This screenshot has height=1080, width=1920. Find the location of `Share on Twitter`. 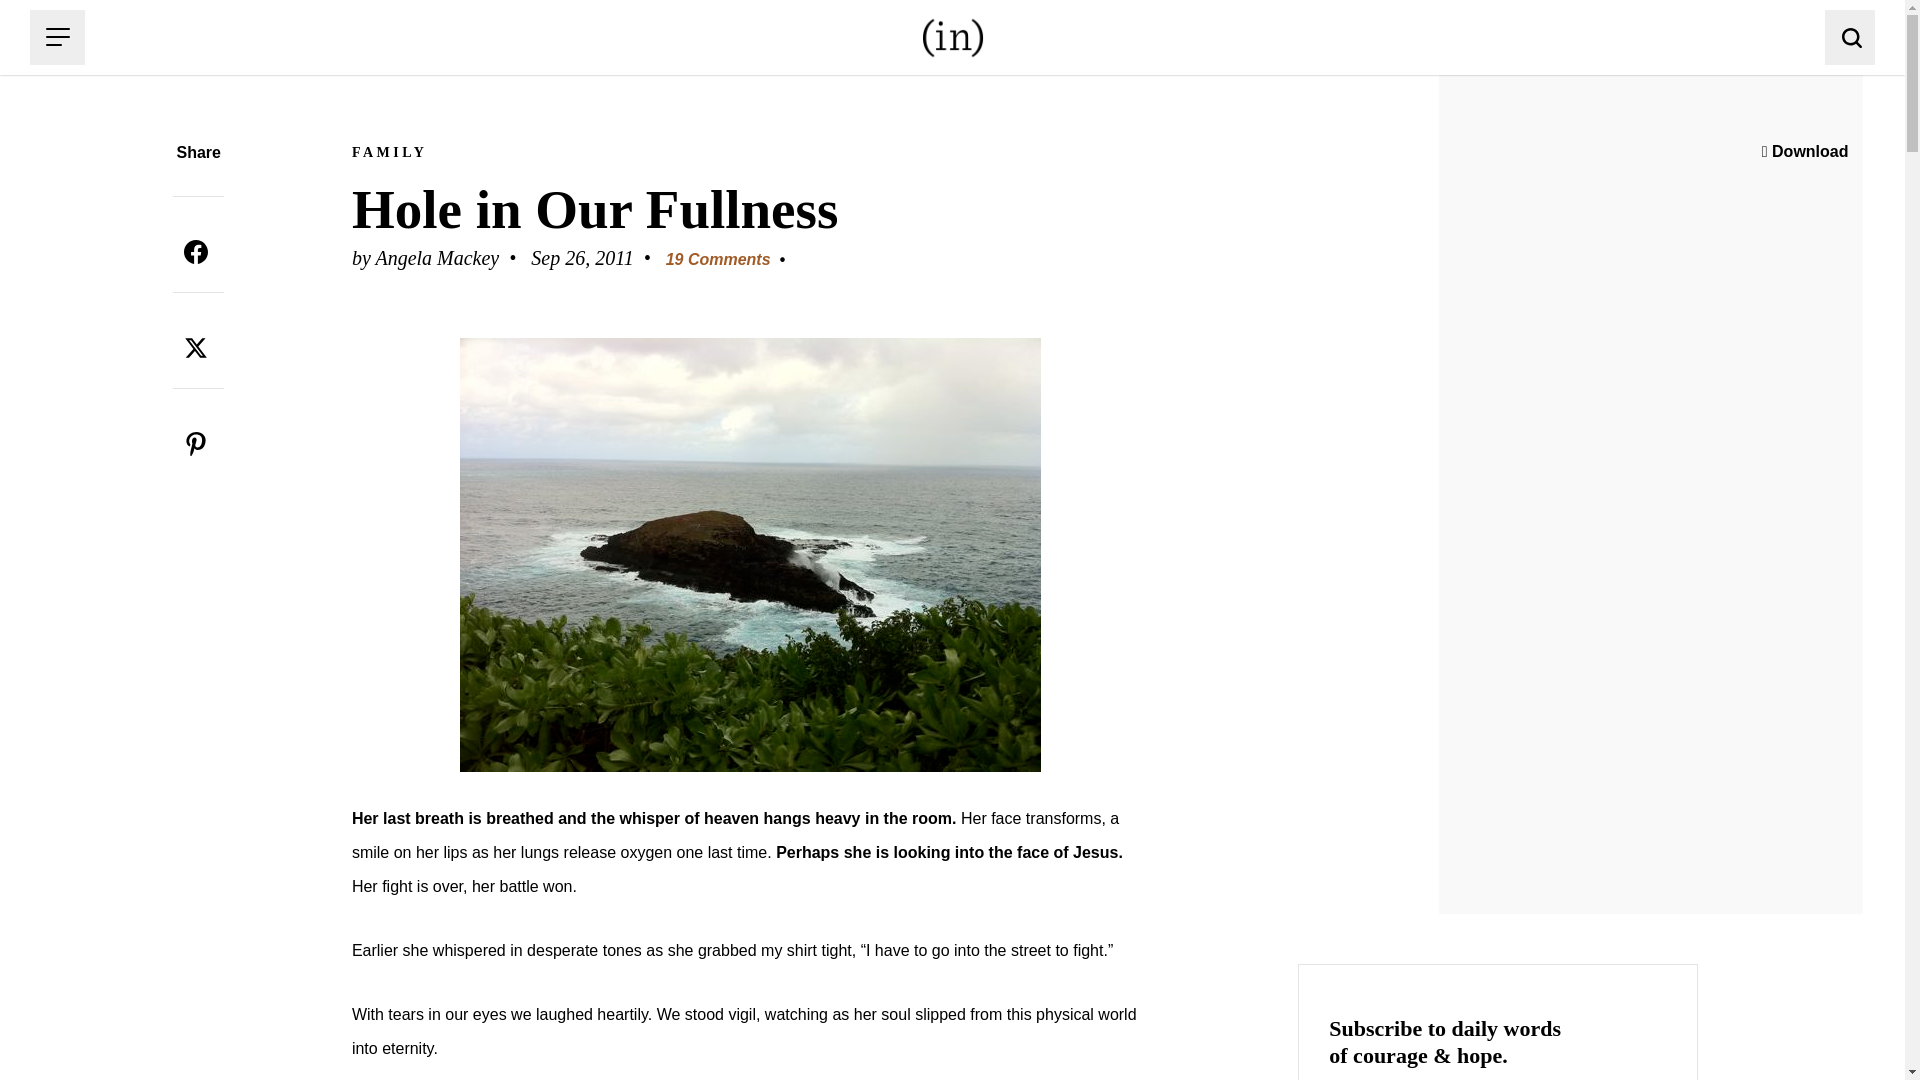

Share on Twitter is located at coordinates (195, 348).